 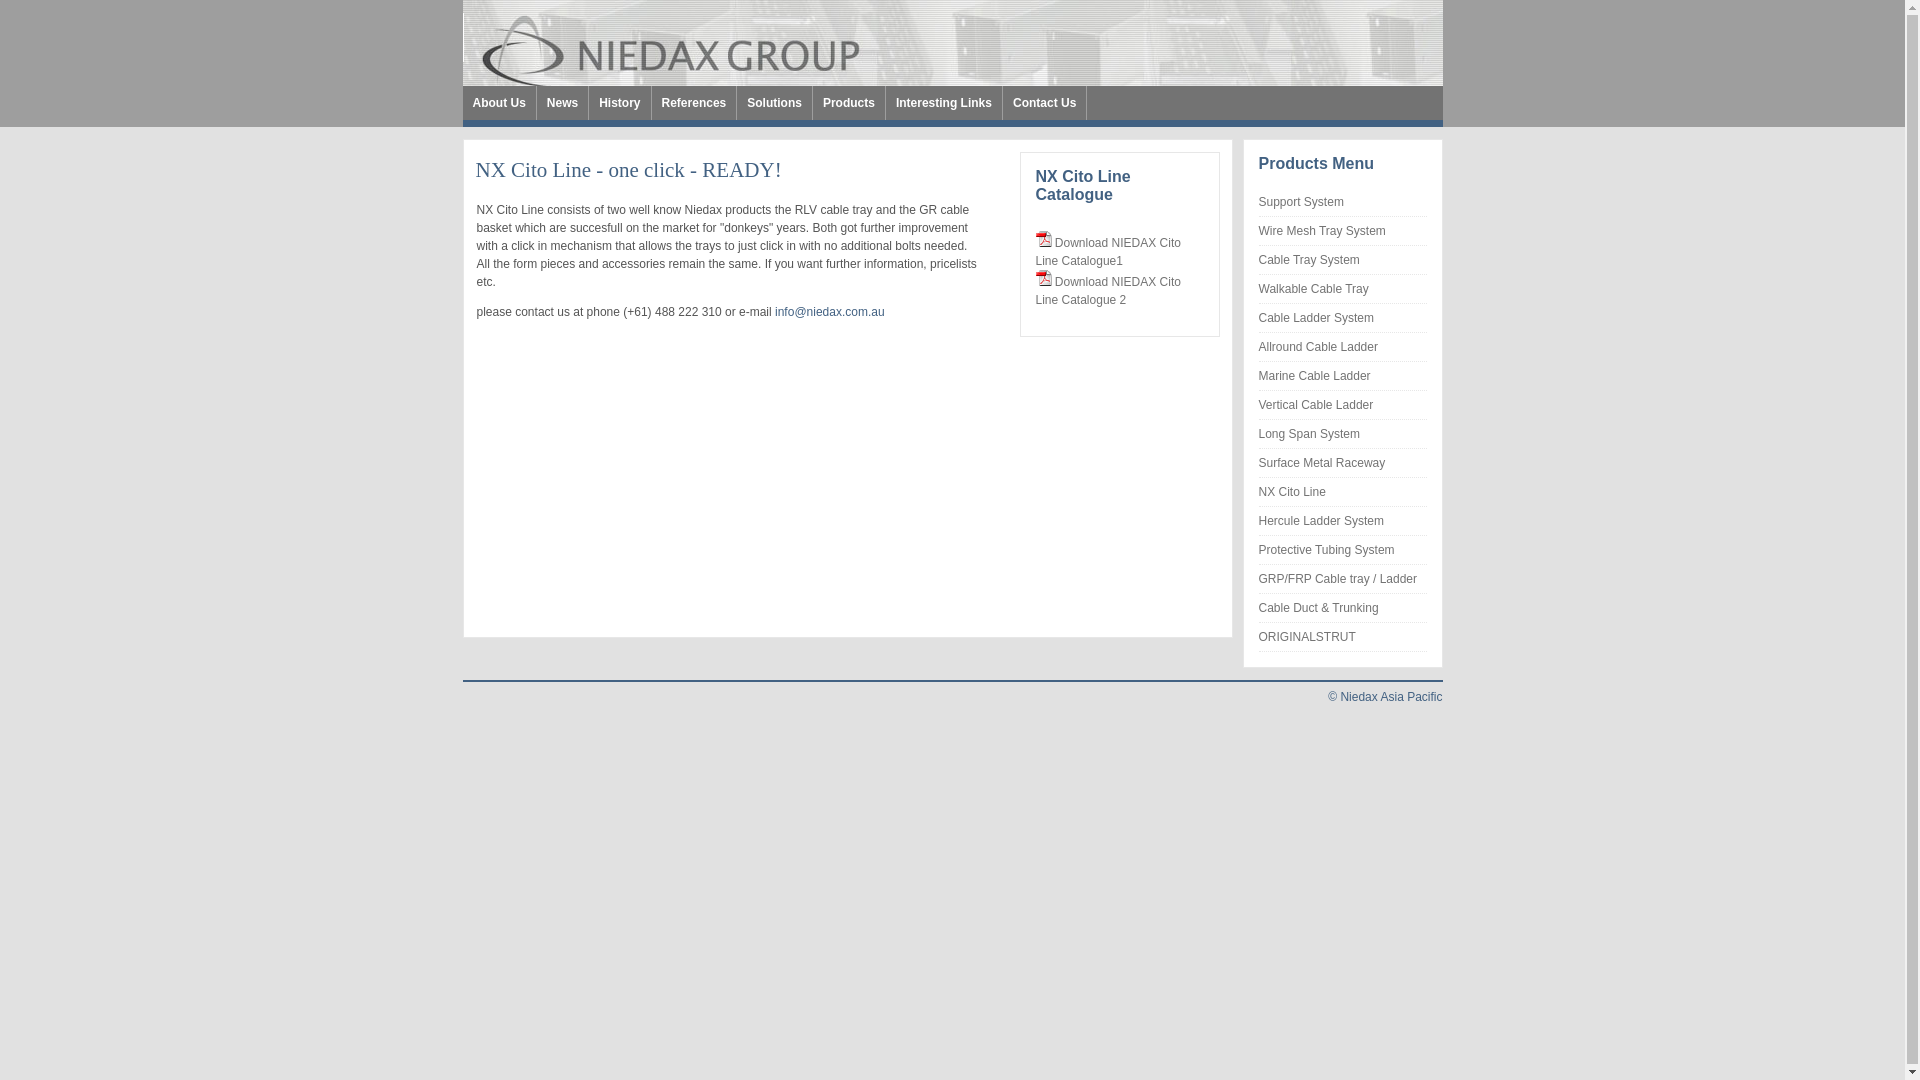 I want to click on Cable Tray System, so click(x=1308, y=260).